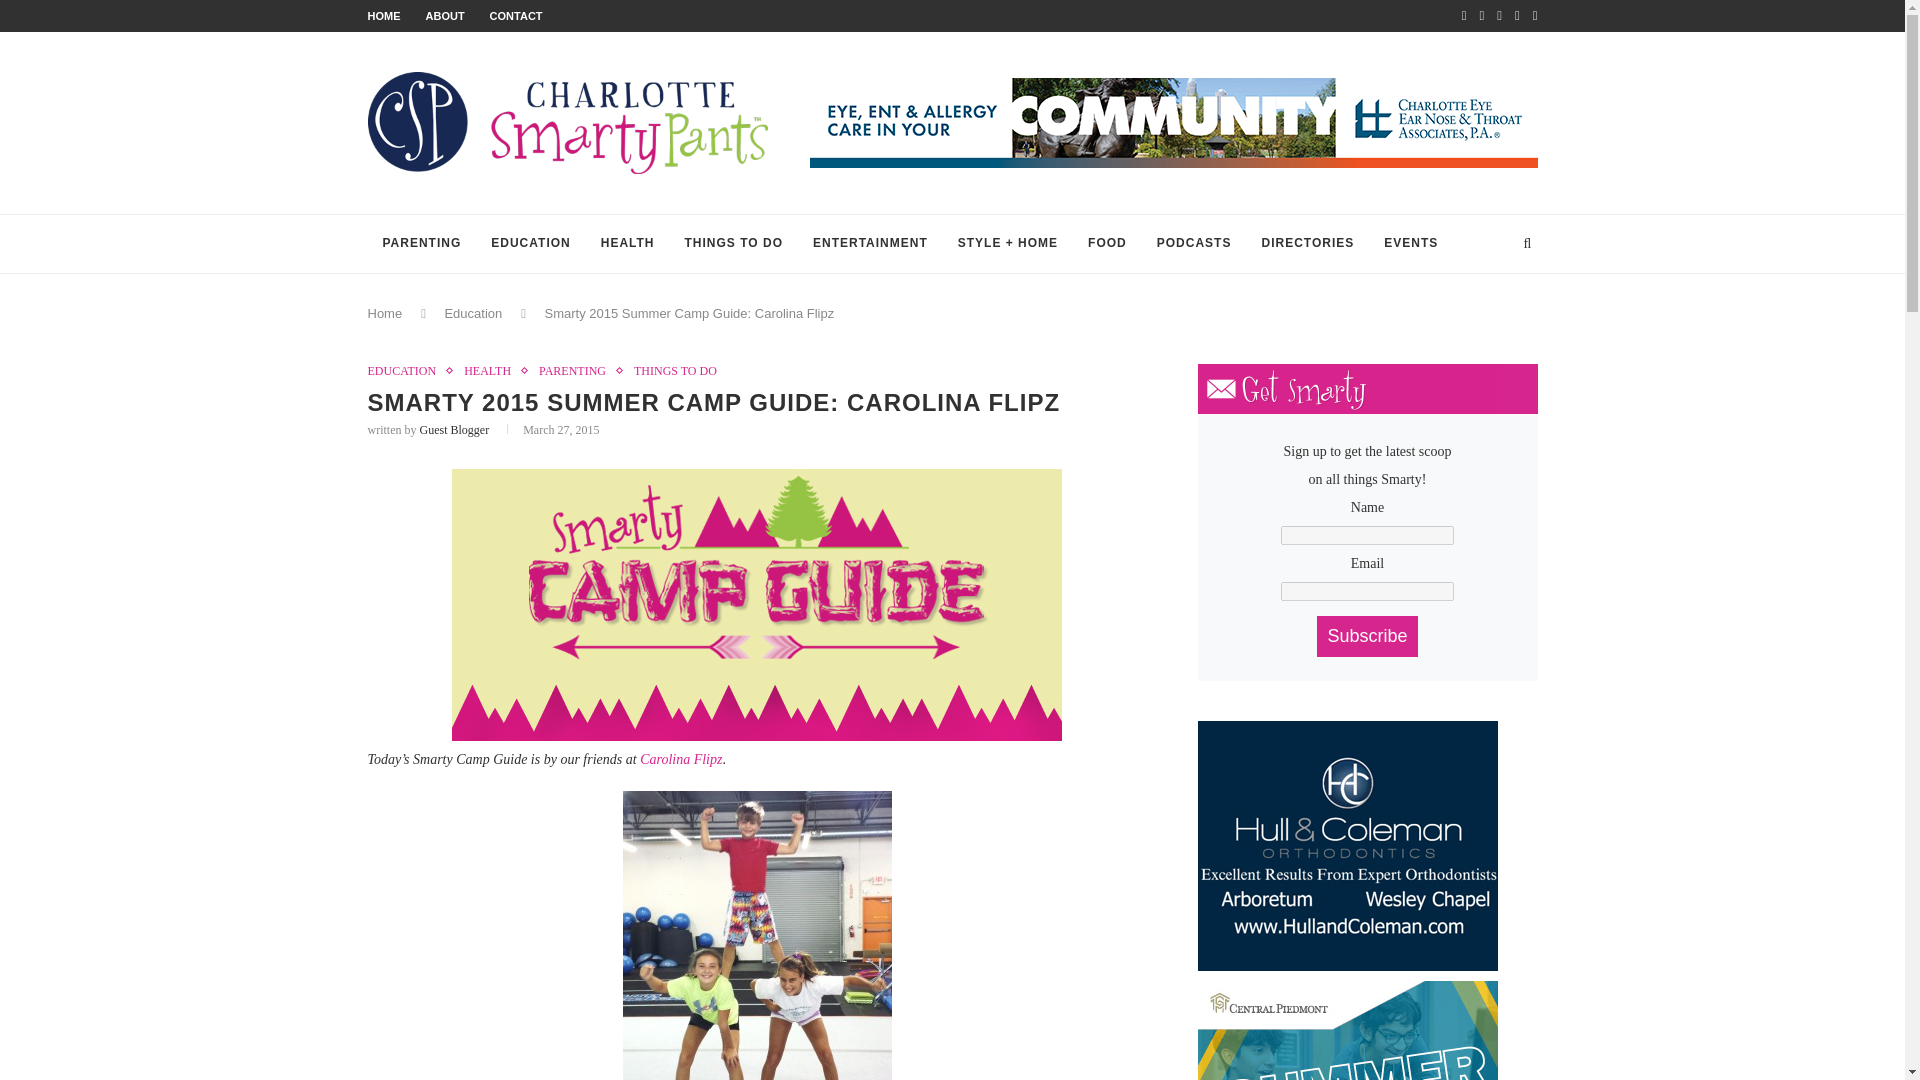 The height and width of the screenshot is (1080, 1920). Describe the element at coordinates (1410, 244) in the screenshot. I see `EVENTS` at that location.